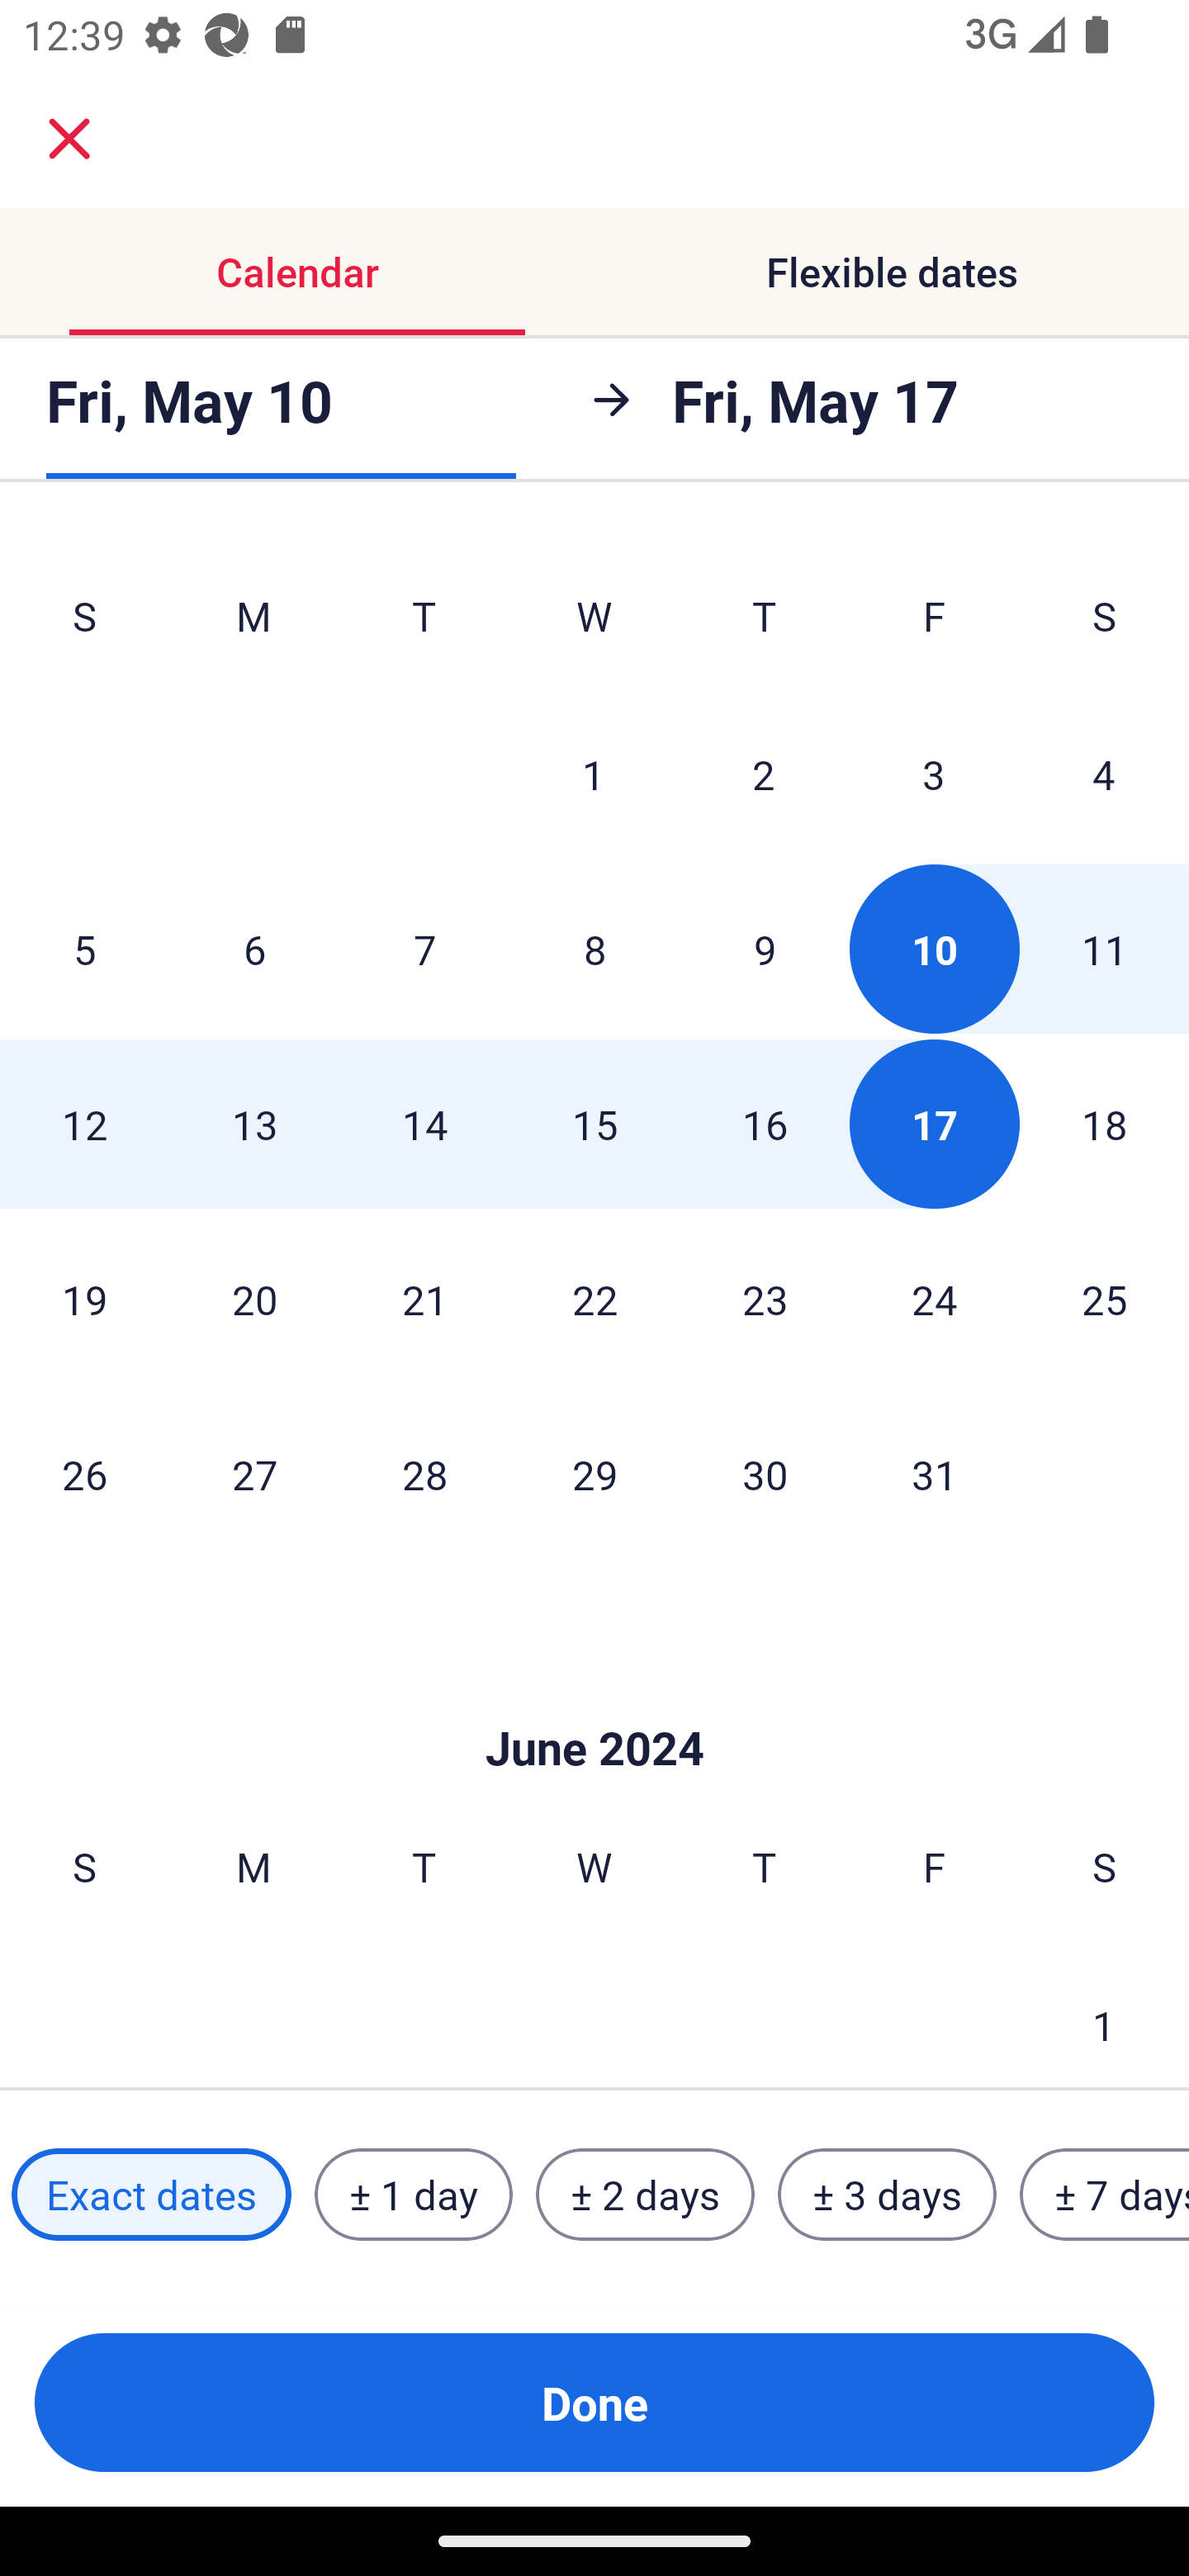 The width and height of the screenshot is (1189, 2576). I want to click on 9 Thursday, May 9, 2024, so click(765, 949).